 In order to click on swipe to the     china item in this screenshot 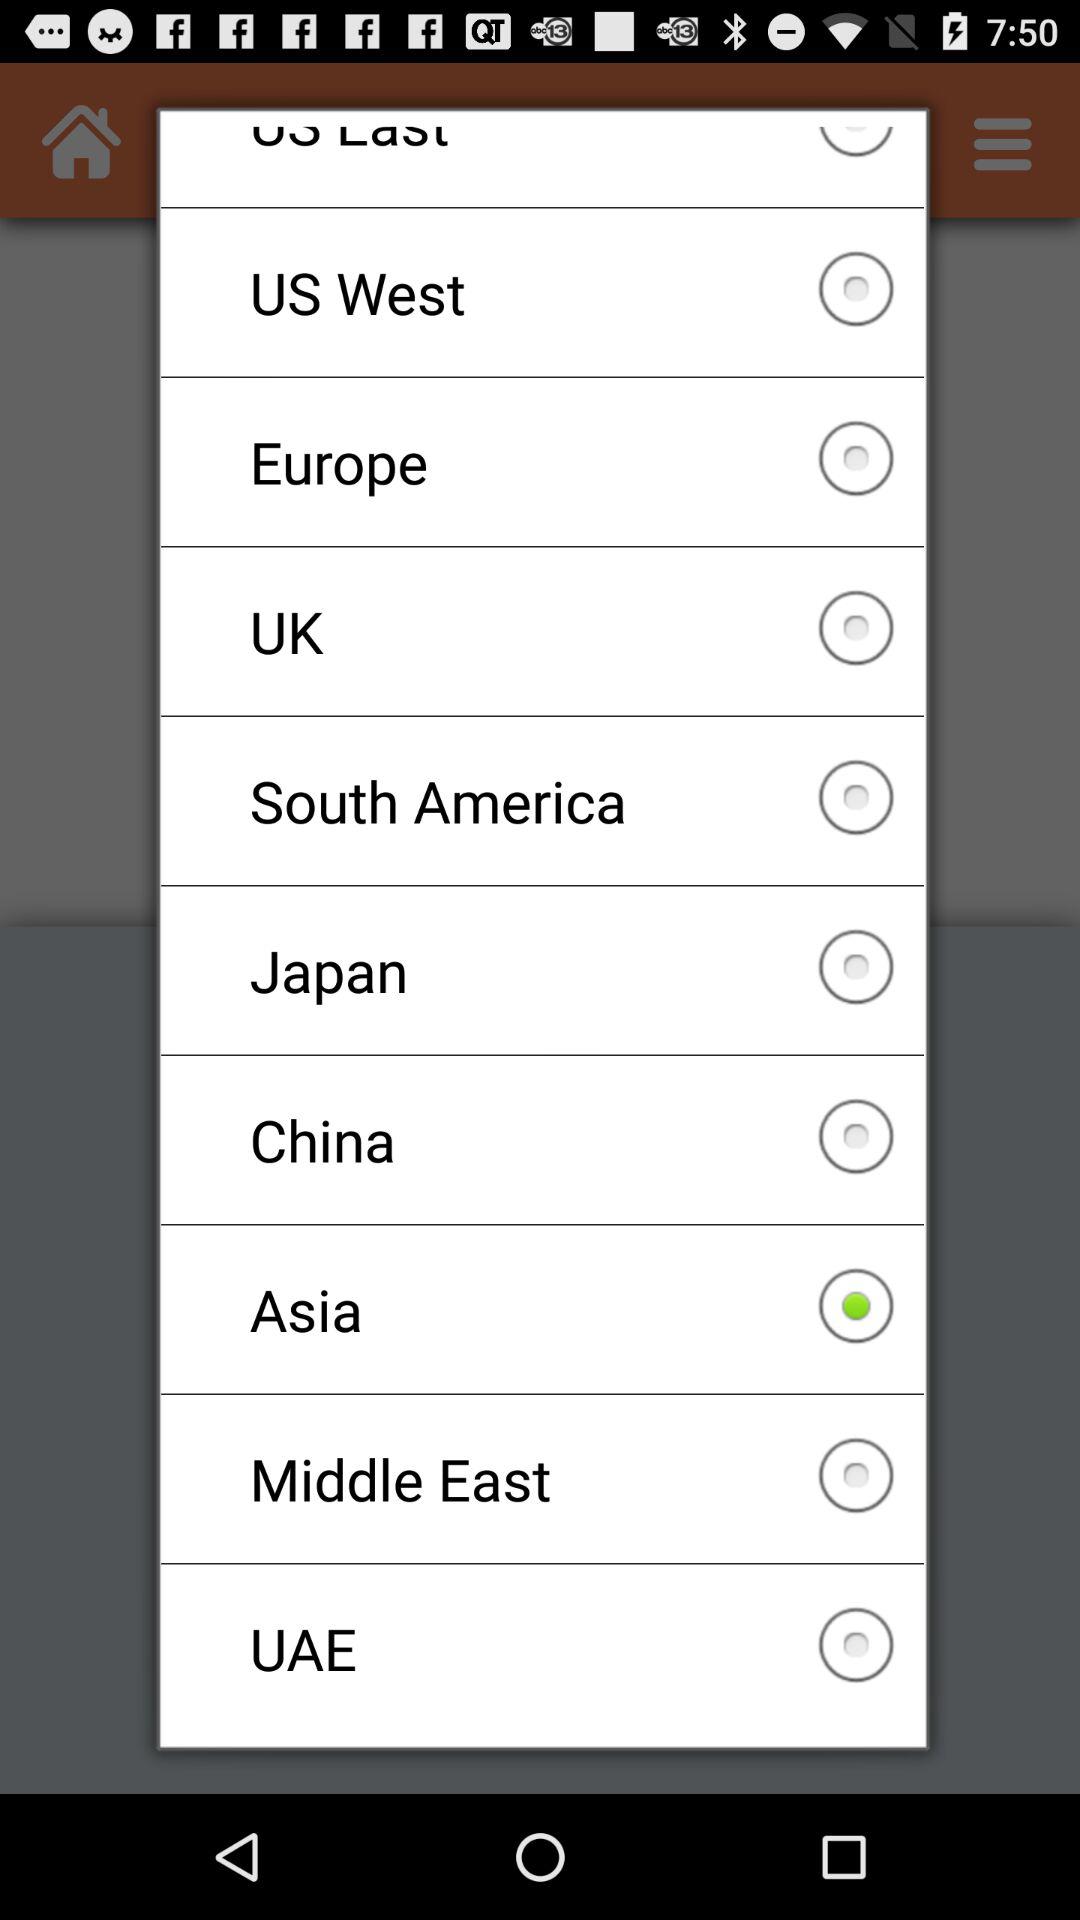, I will do `click(542, 1140)`.